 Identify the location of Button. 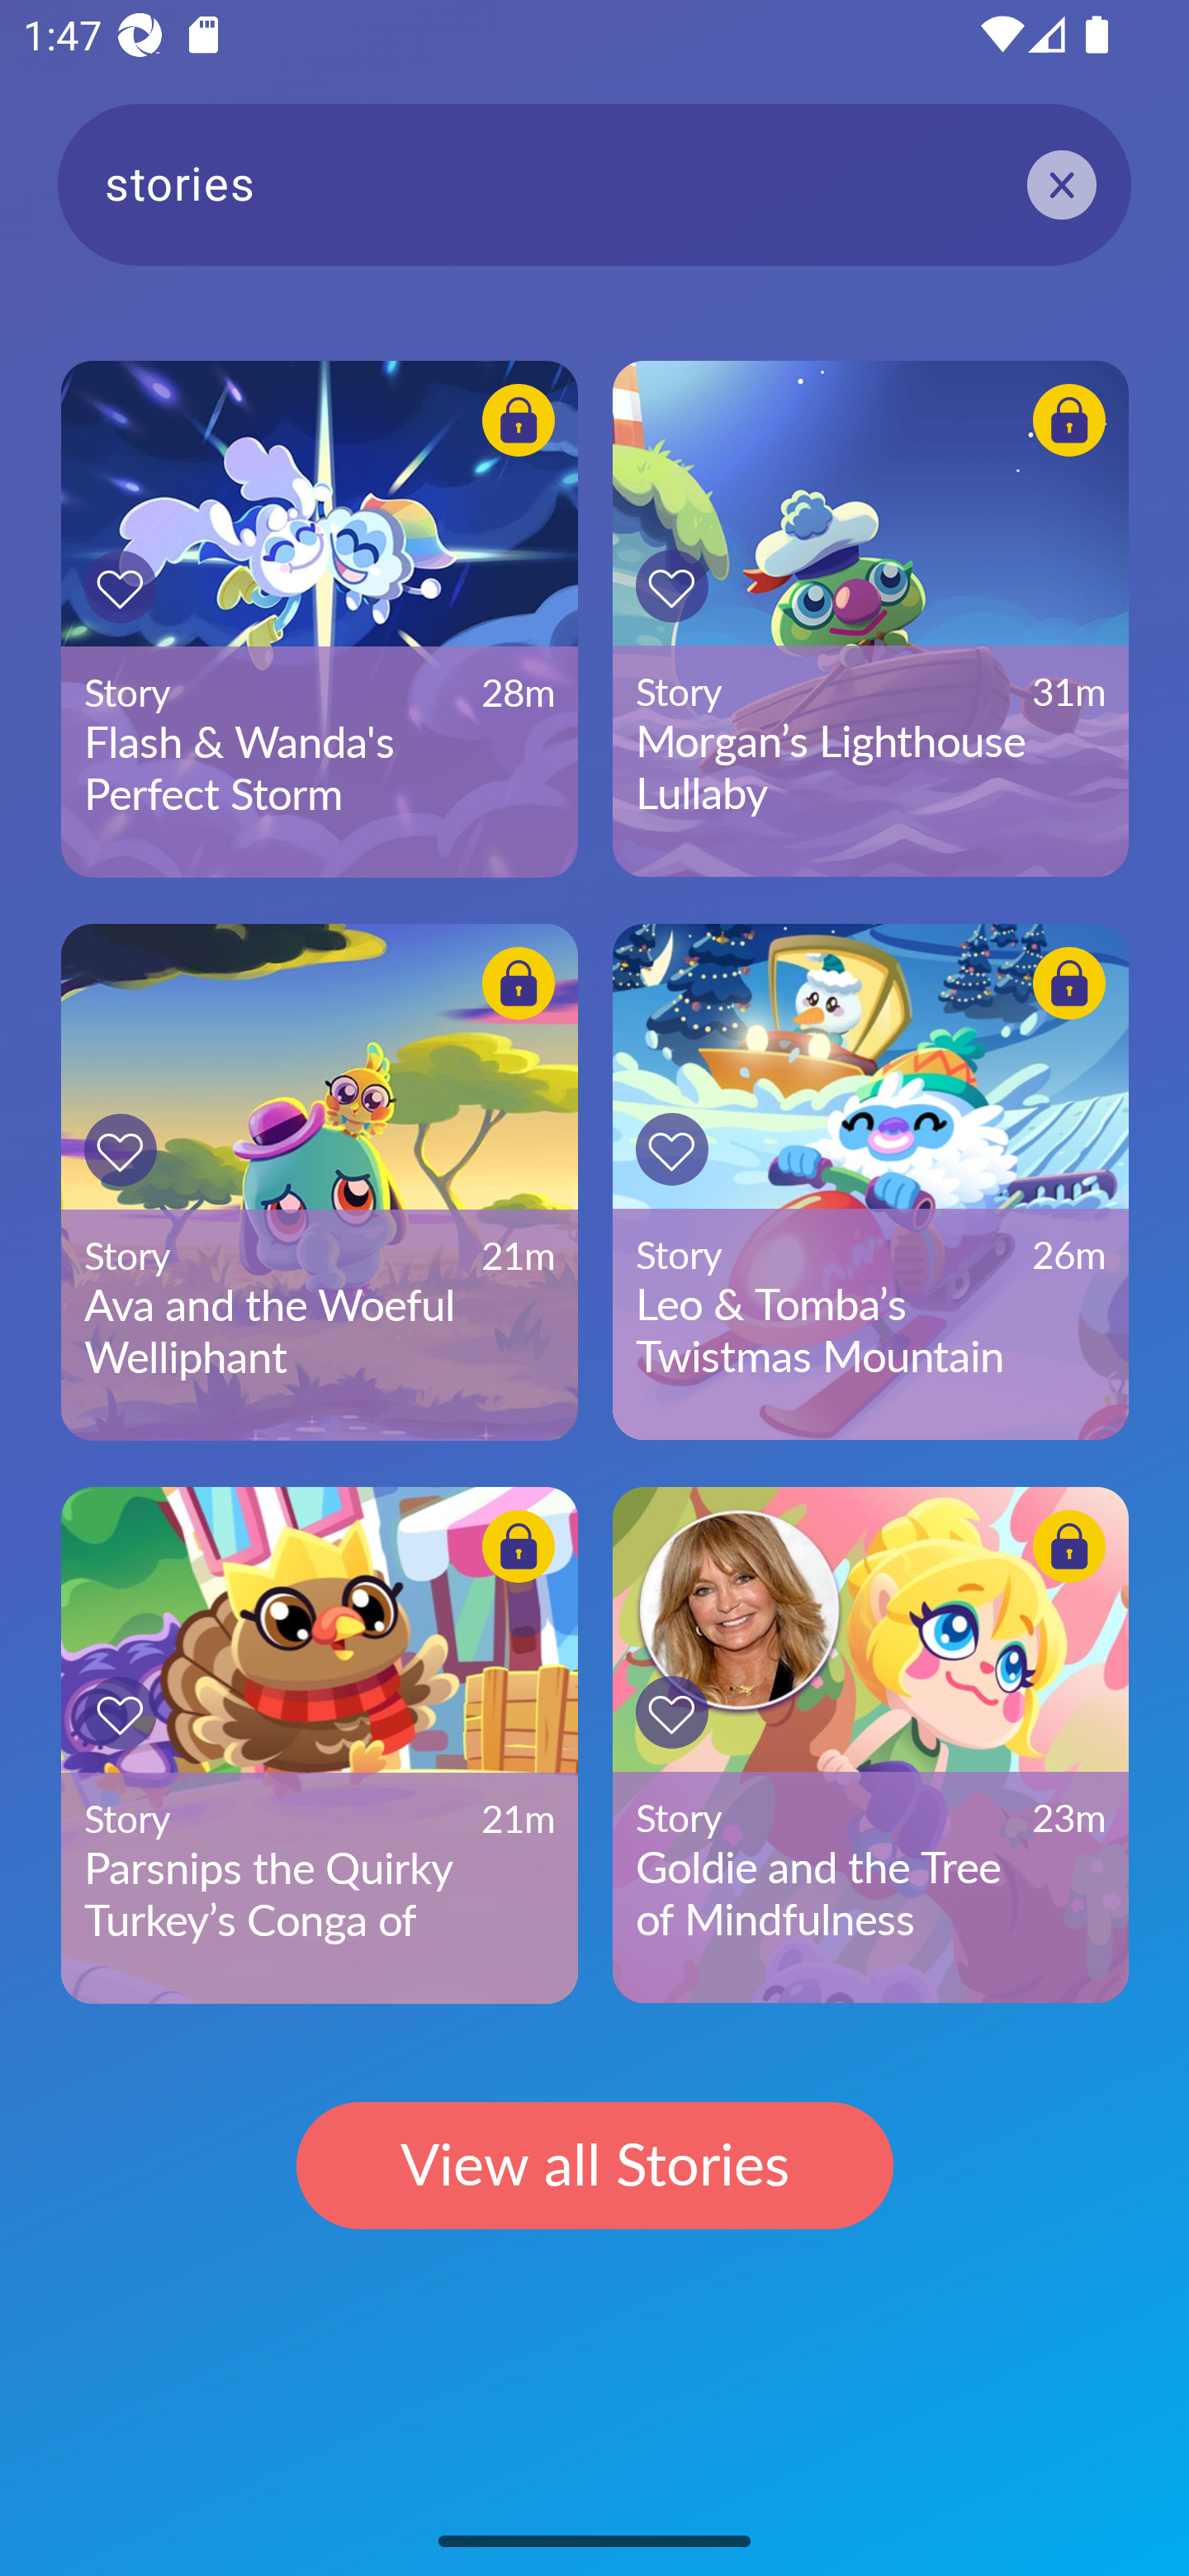
(1069, 984).